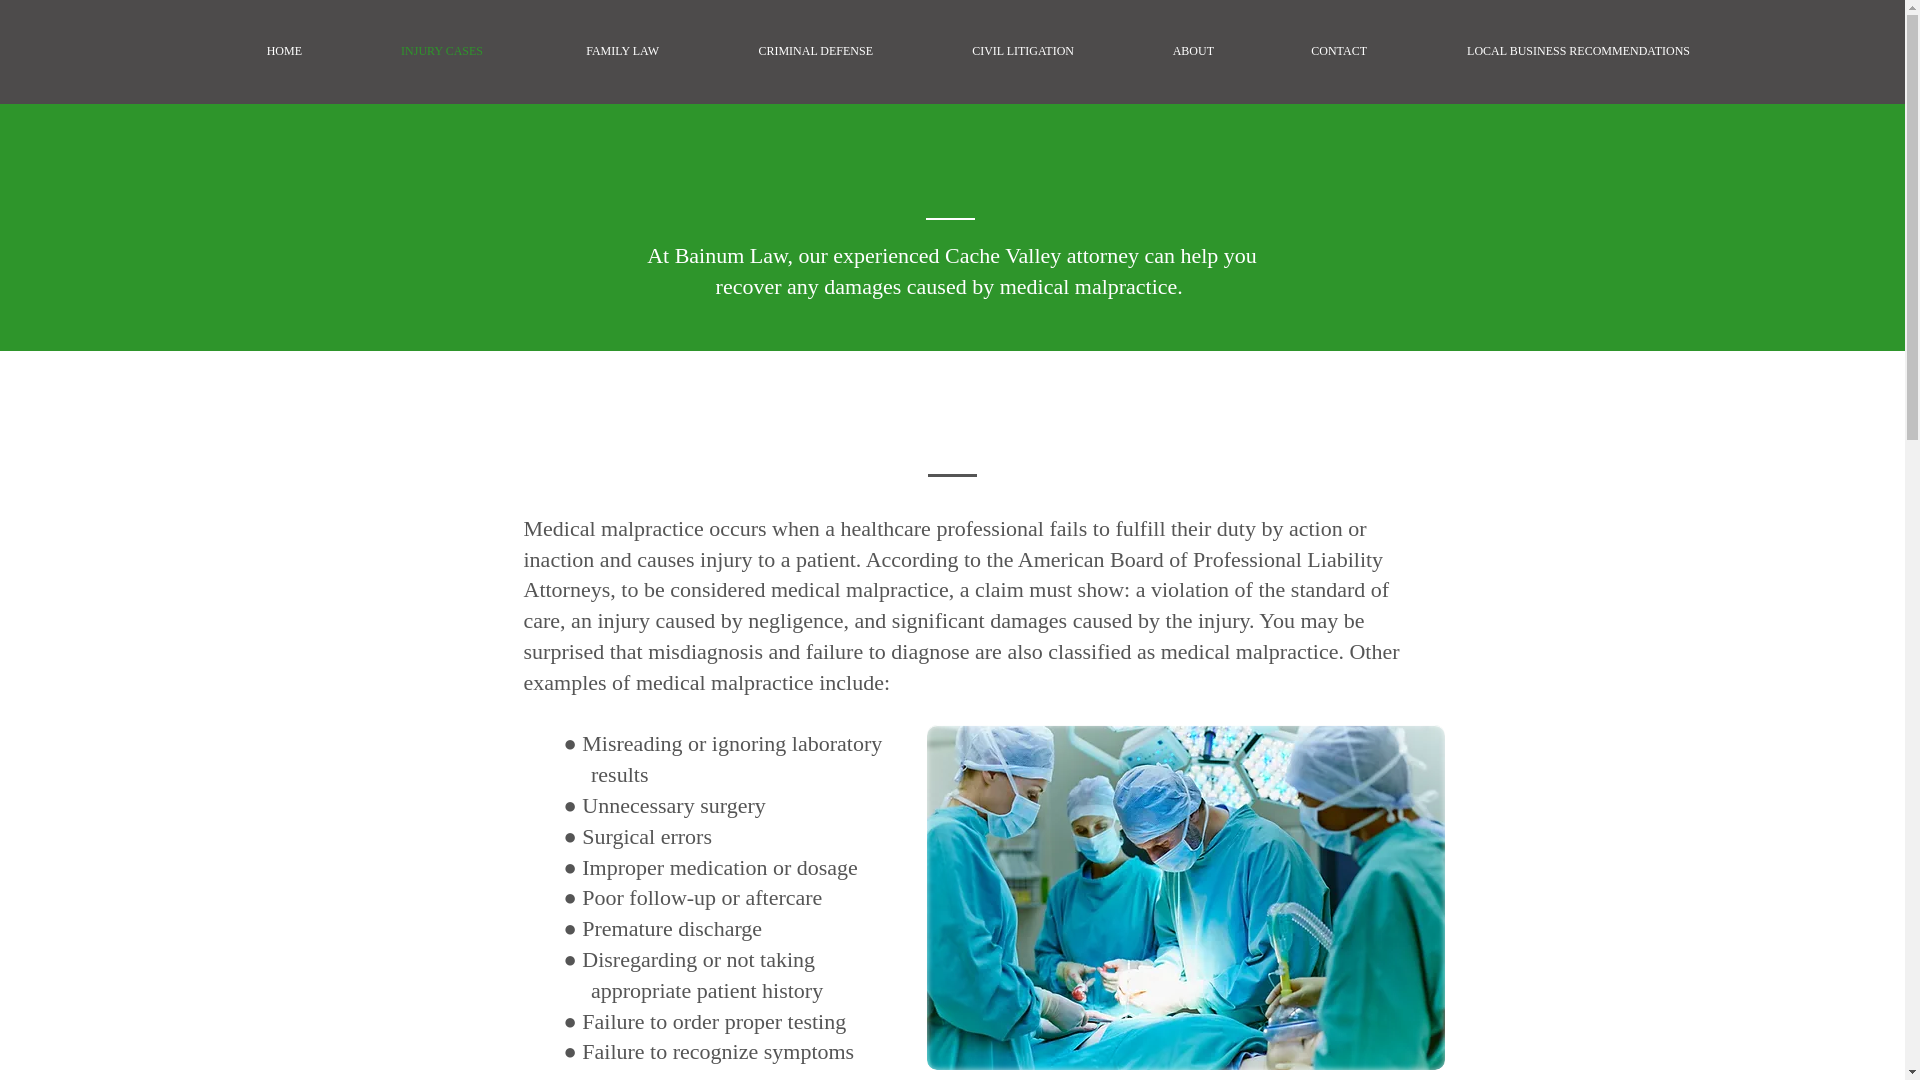  I want to click on CONTACT, so click(1315, 52).